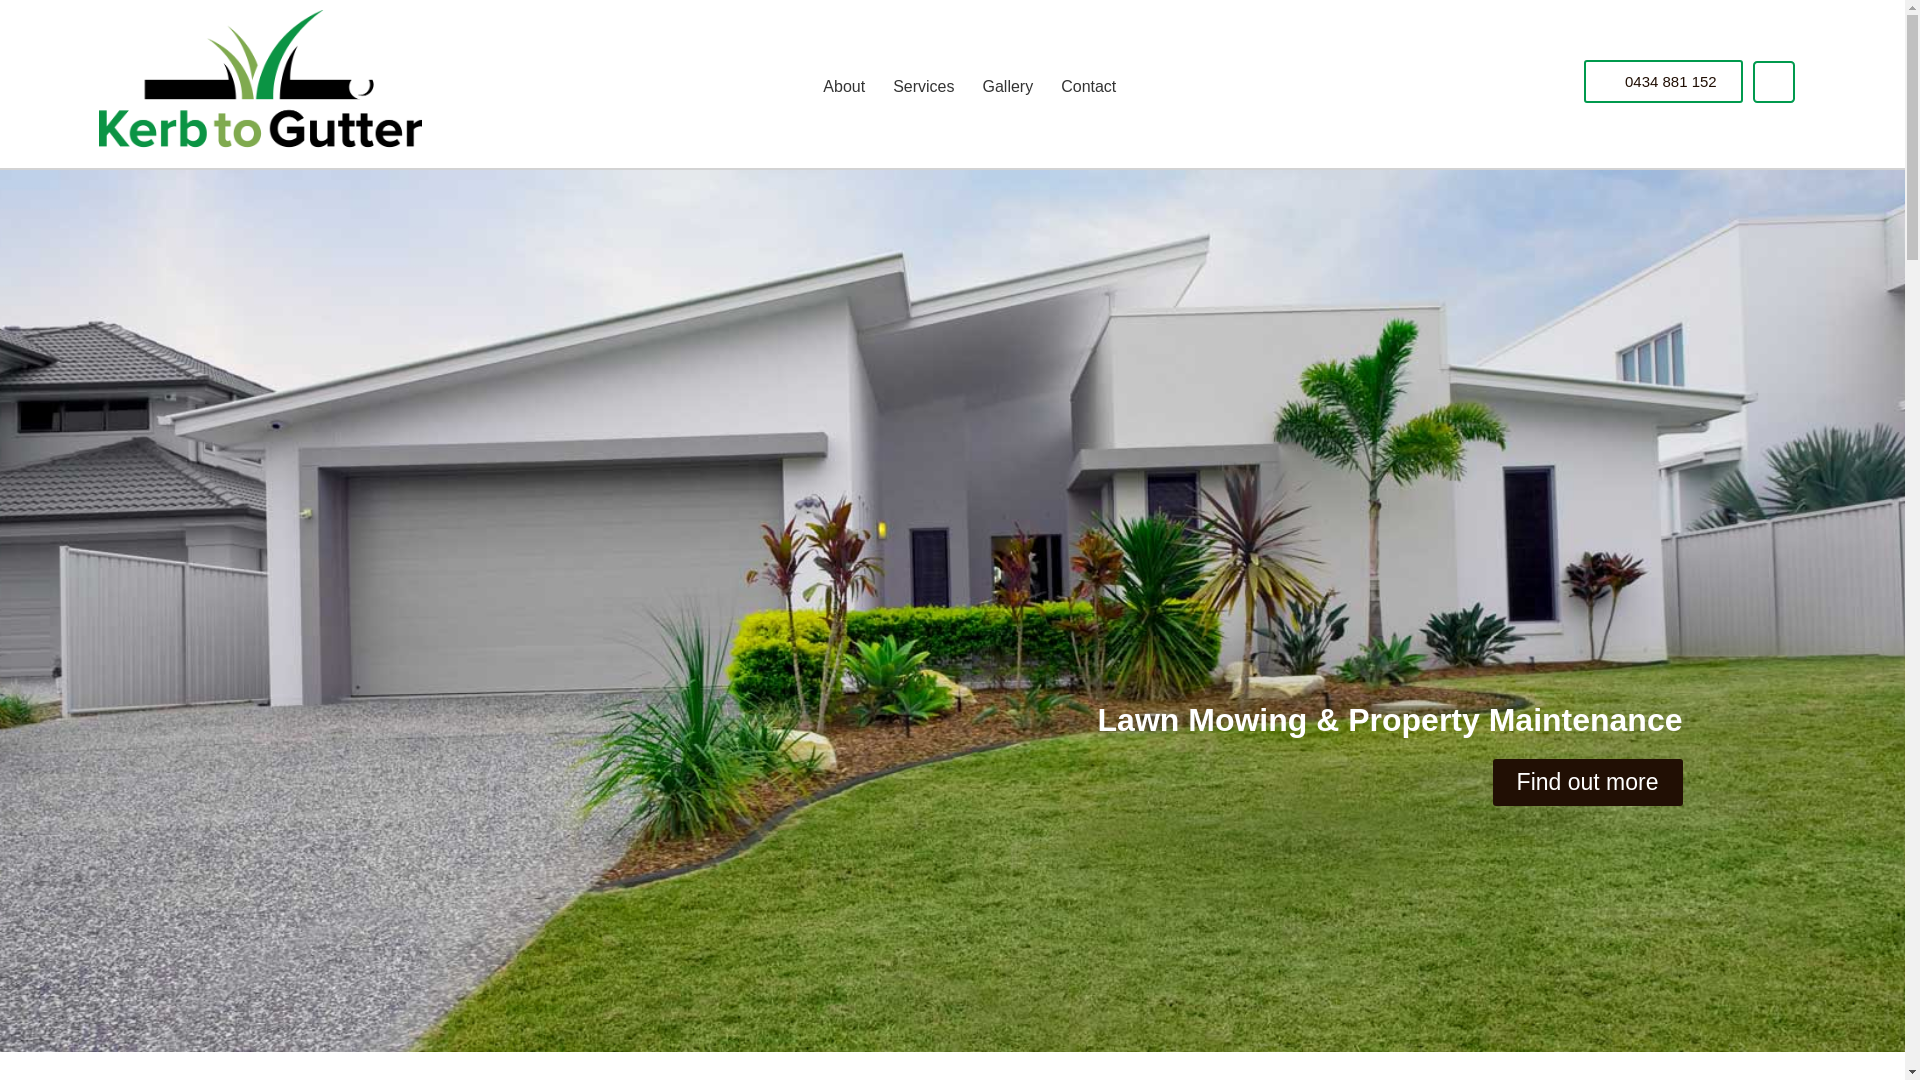  I want to click on Contact, so click(1088, 87).